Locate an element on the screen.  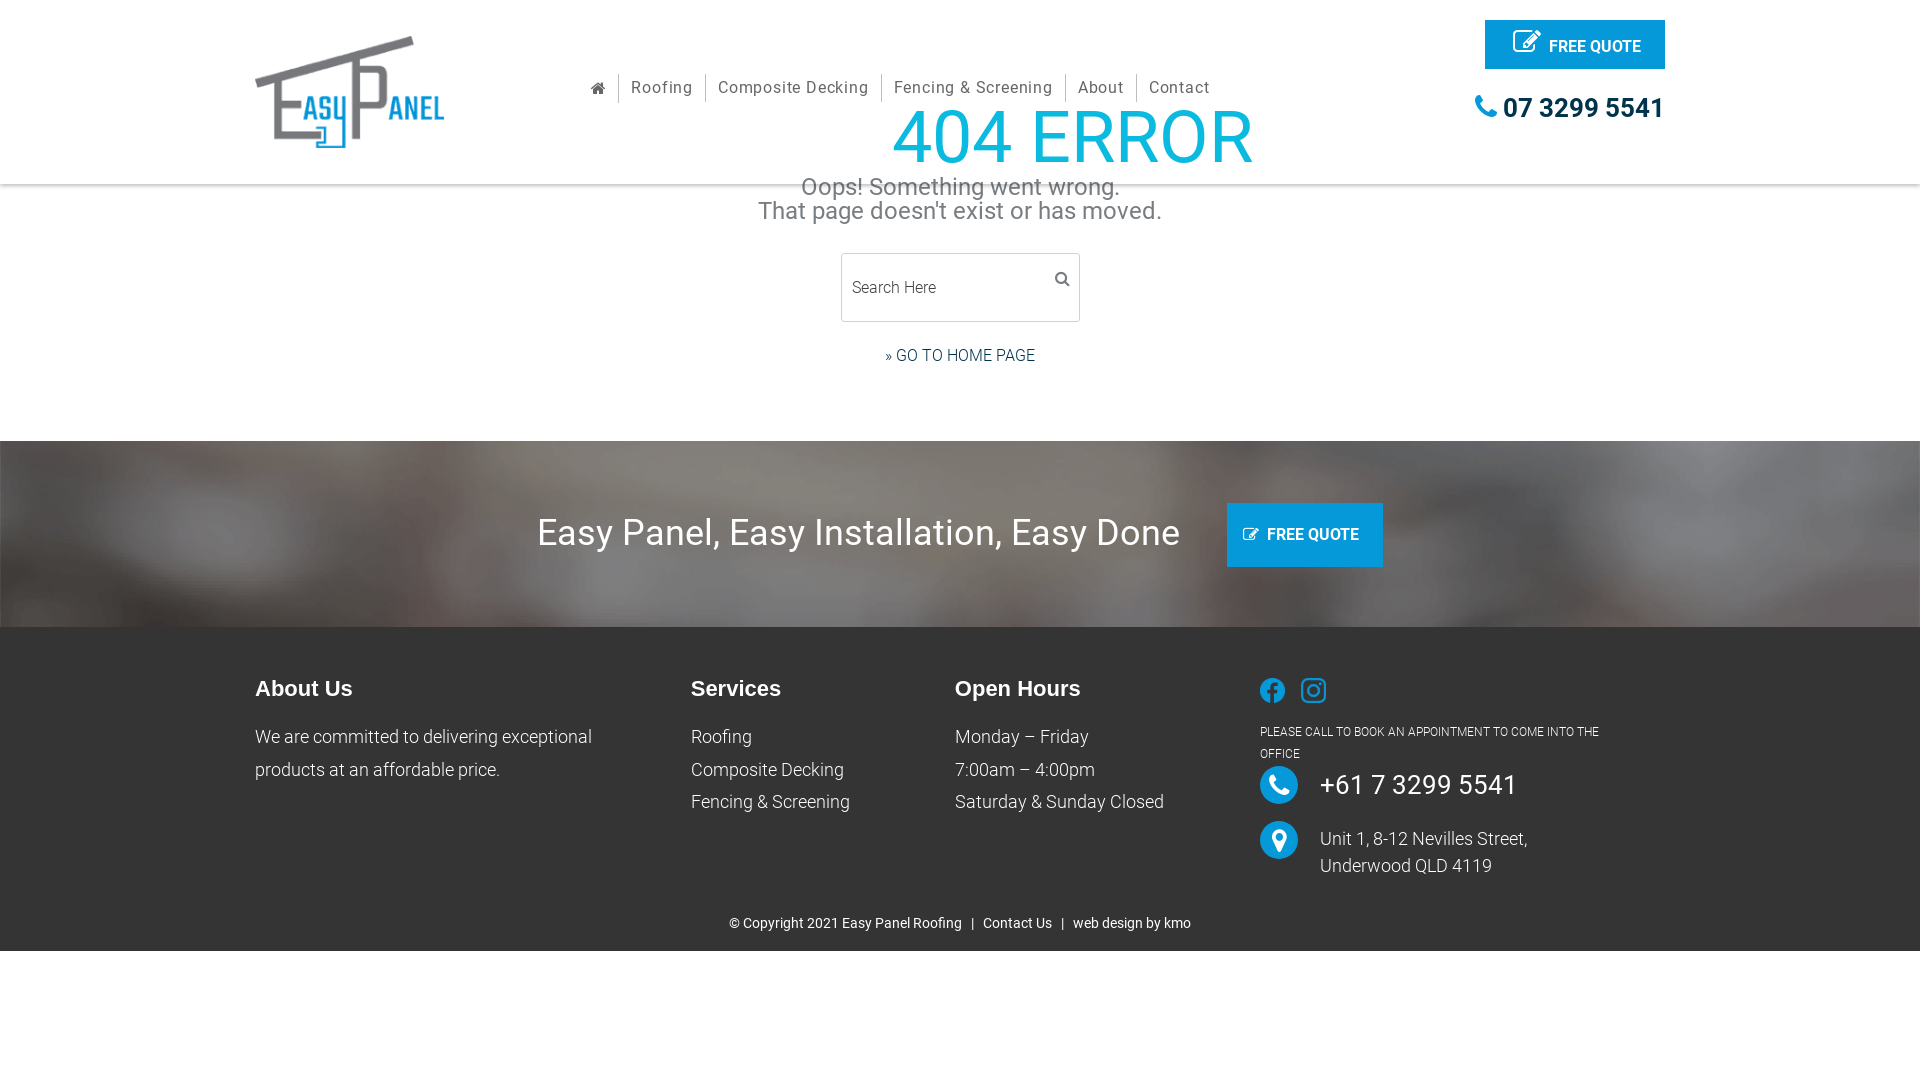
Fencing & Screening is located at coordinates (770, 802).